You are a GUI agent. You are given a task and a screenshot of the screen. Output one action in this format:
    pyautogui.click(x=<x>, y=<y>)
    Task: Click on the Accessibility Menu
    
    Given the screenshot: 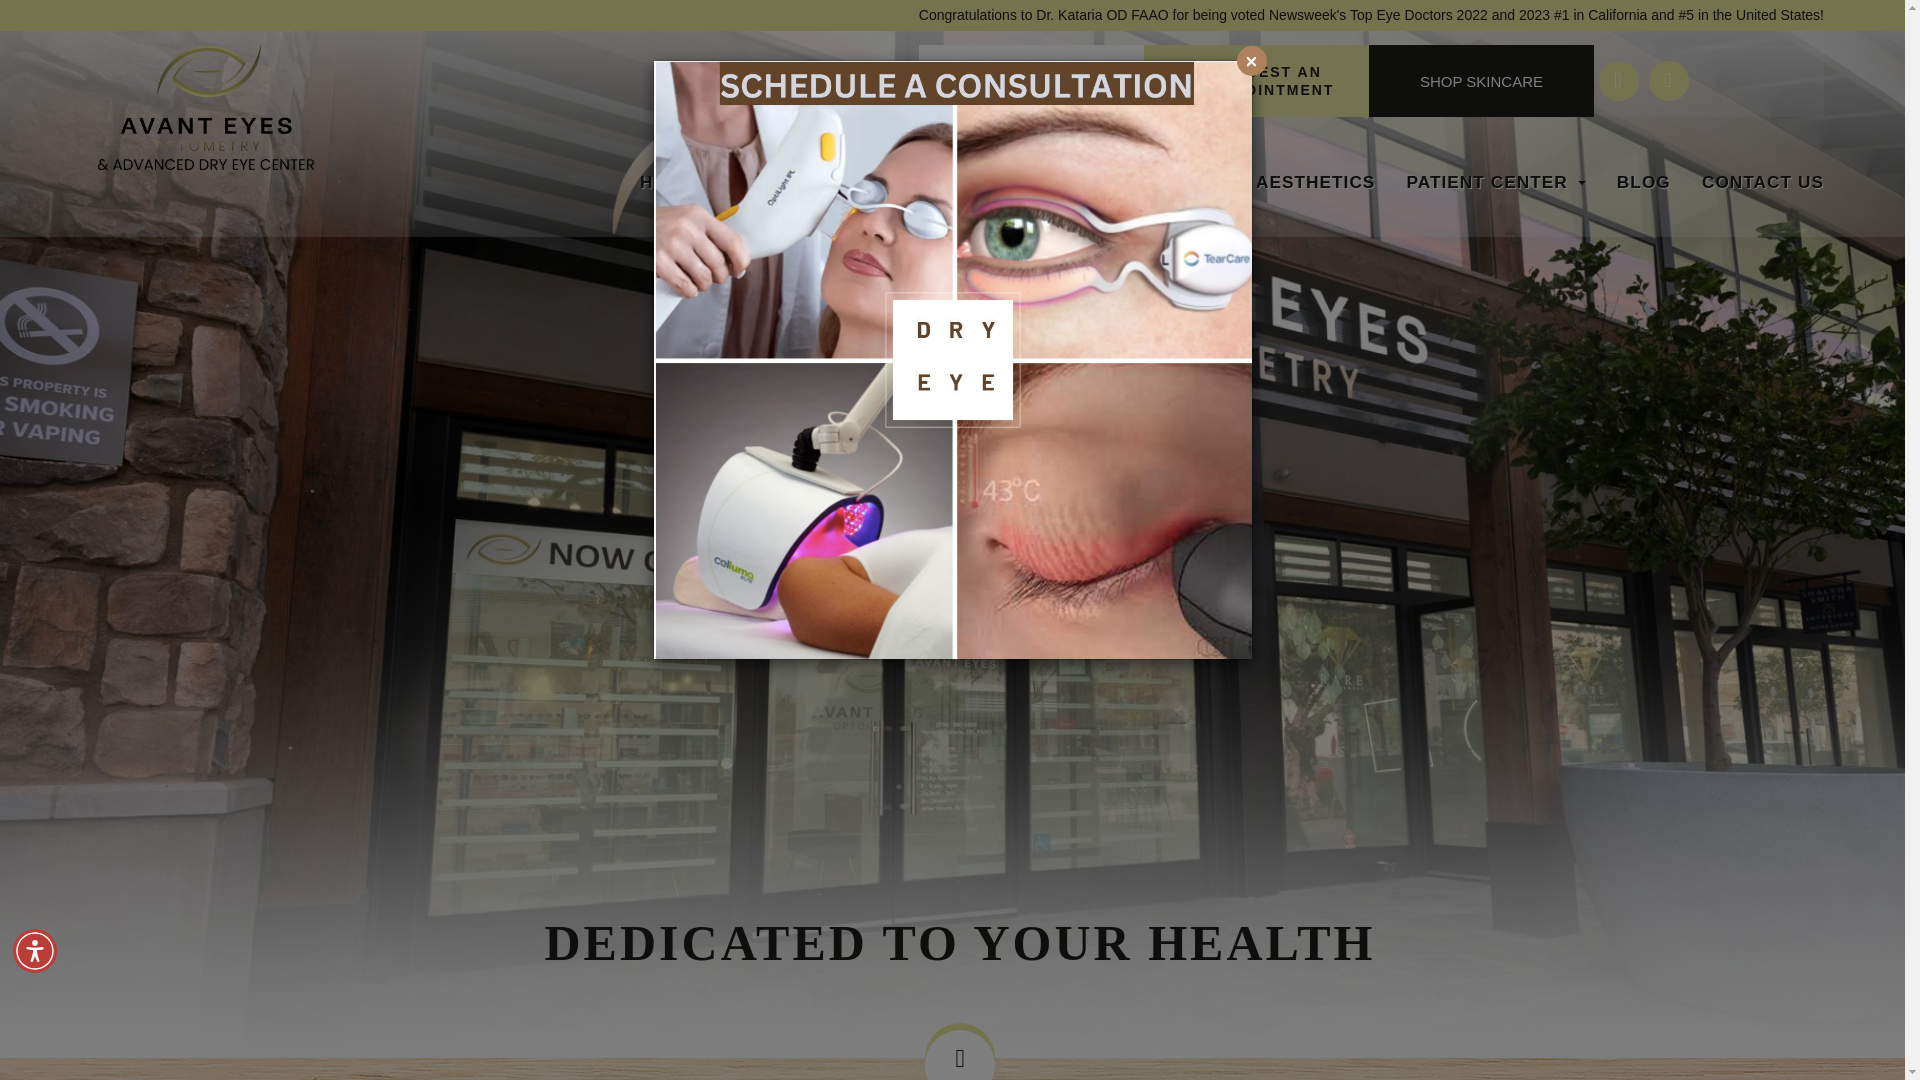 What is the action you would take?
    pyautogui.click(x=35, y=950)
    